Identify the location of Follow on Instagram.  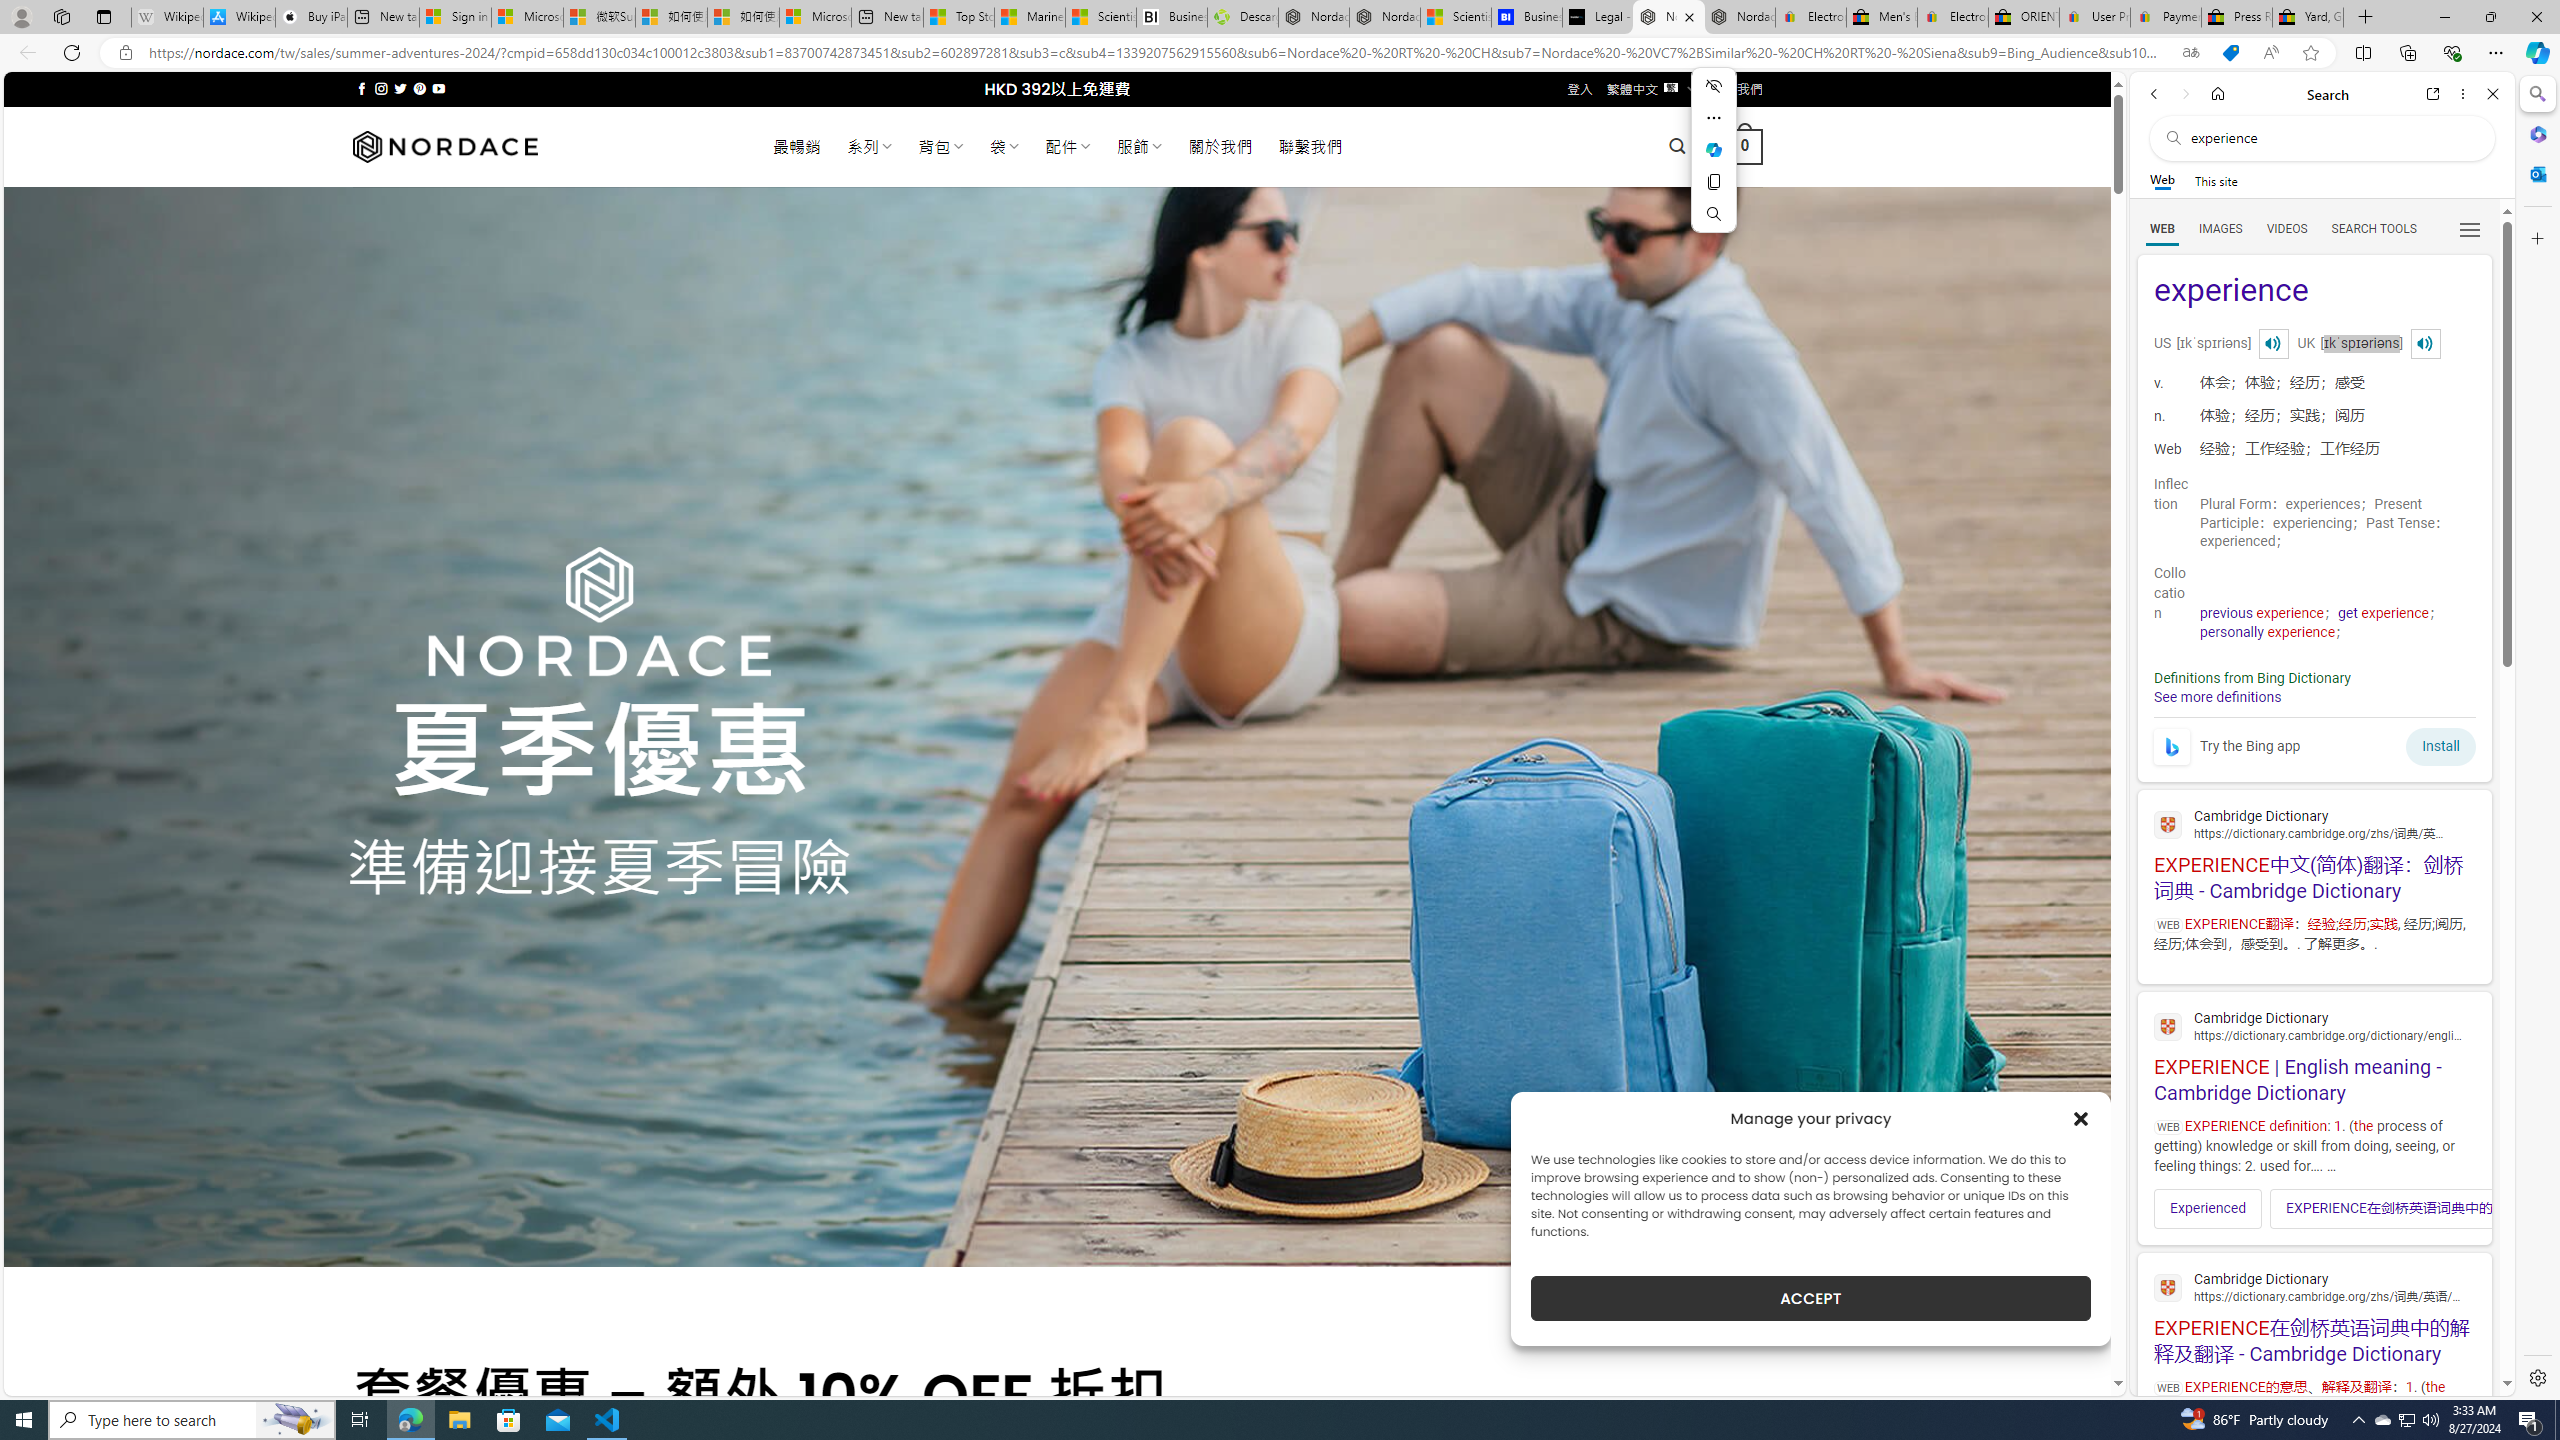
(381, 88).